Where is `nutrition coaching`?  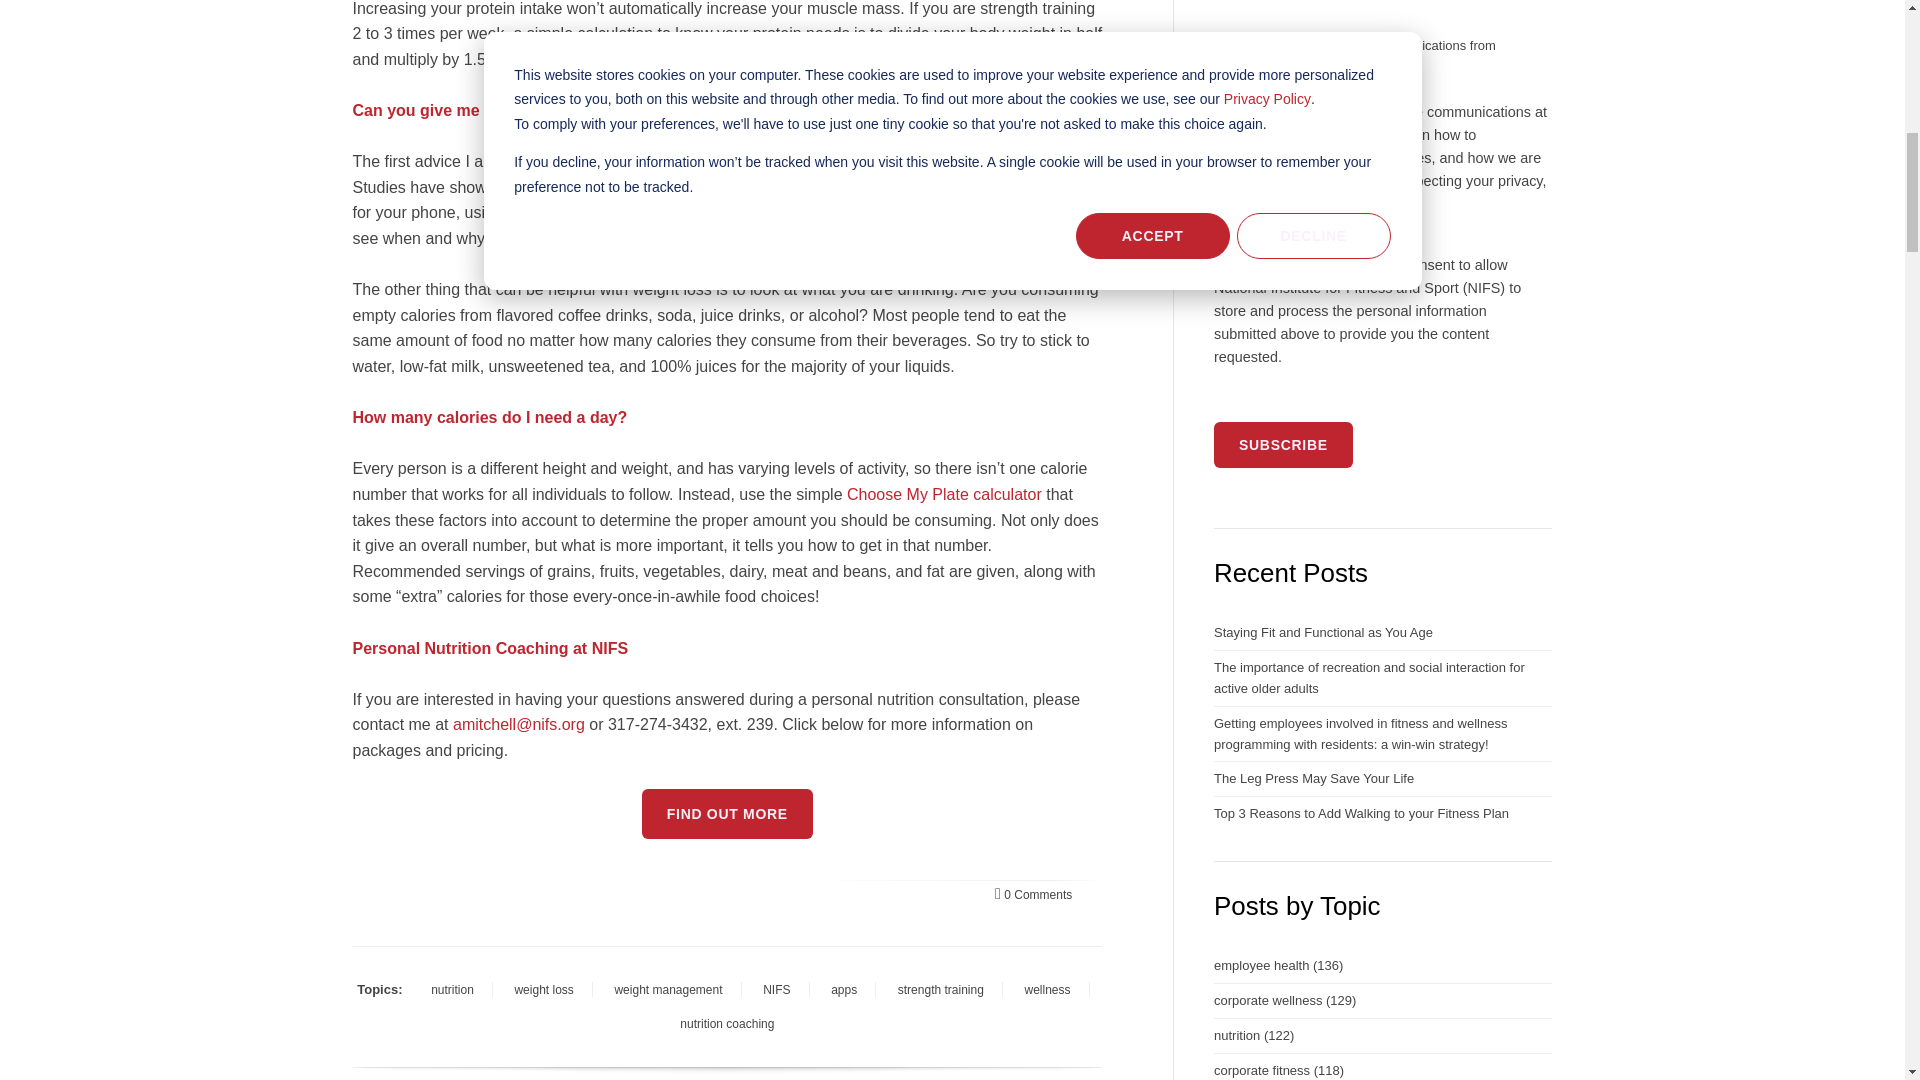 nutrition coaching is located at coordinates (726, 1023).